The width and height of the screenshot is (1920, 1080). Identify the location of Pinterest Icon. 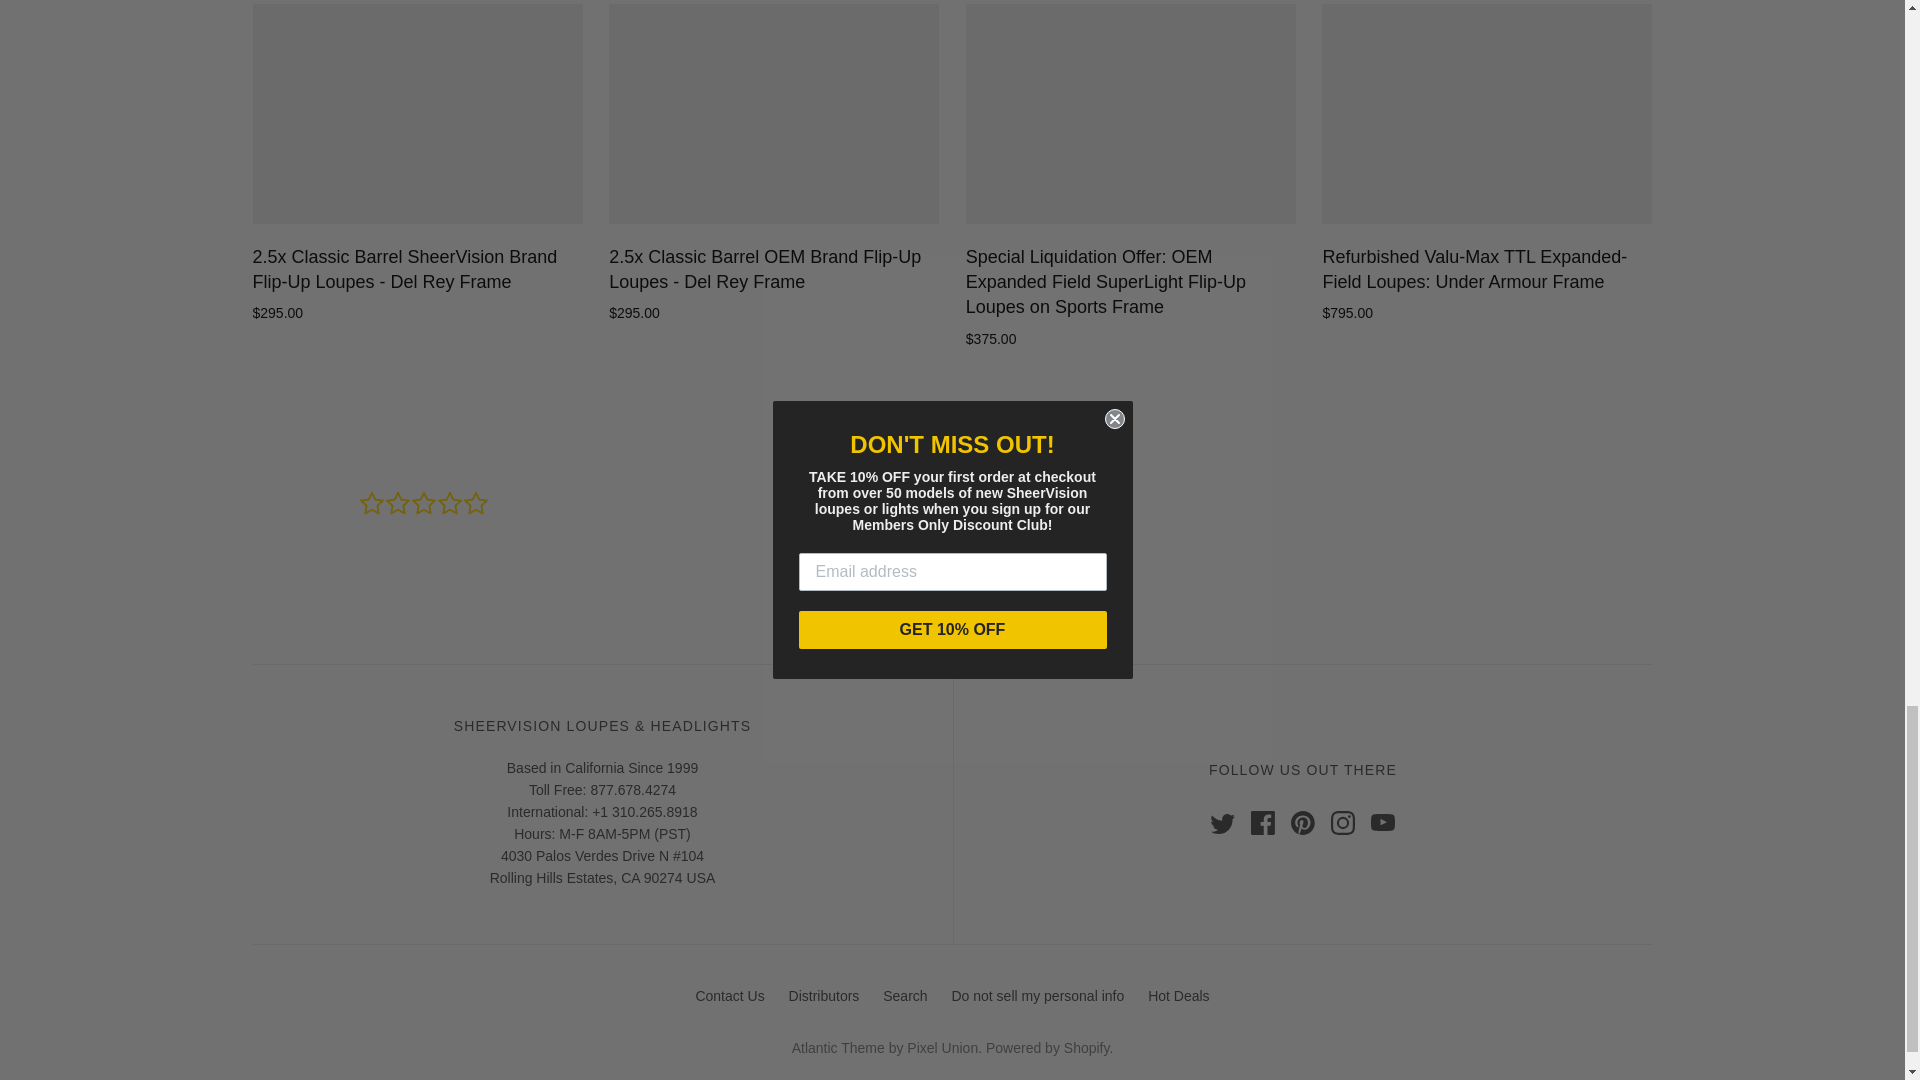
(1302, 822).